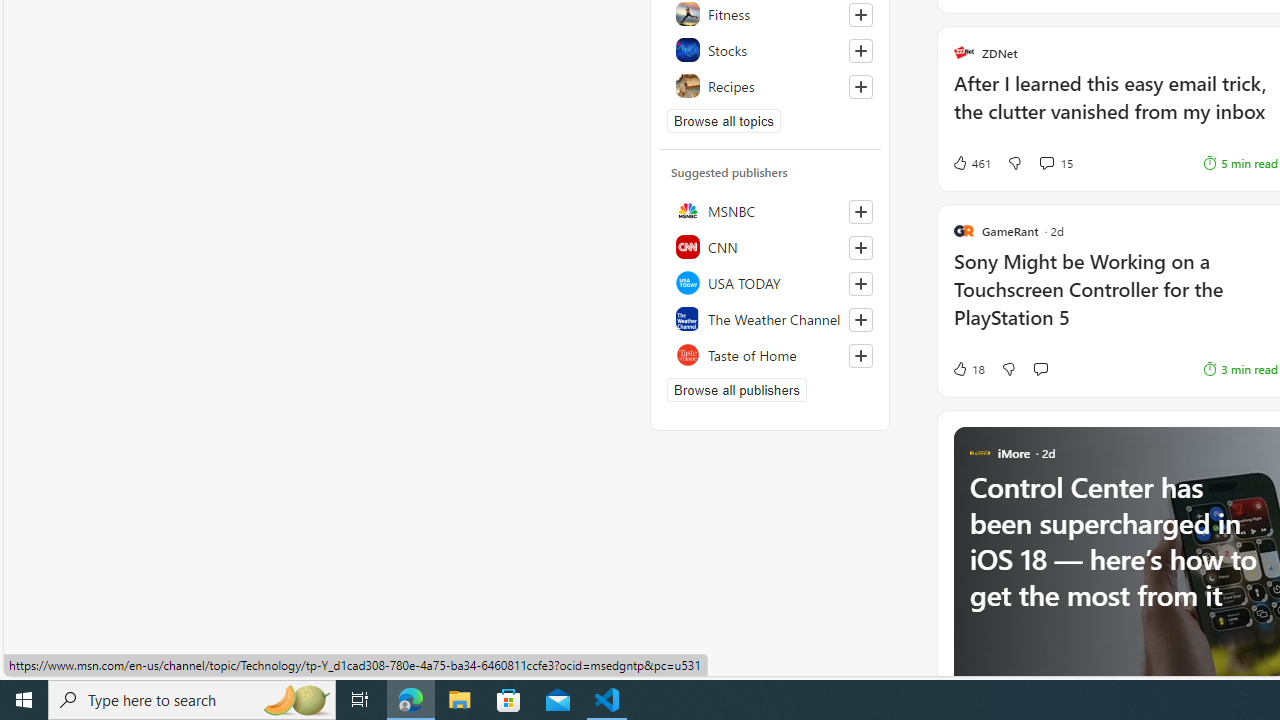 The height and width of the screenshot is (720, 1280). What do you see at coordinates (736, 390) in the screenshot?
I see `Browse all publishers` at bounding box center [736, 390].